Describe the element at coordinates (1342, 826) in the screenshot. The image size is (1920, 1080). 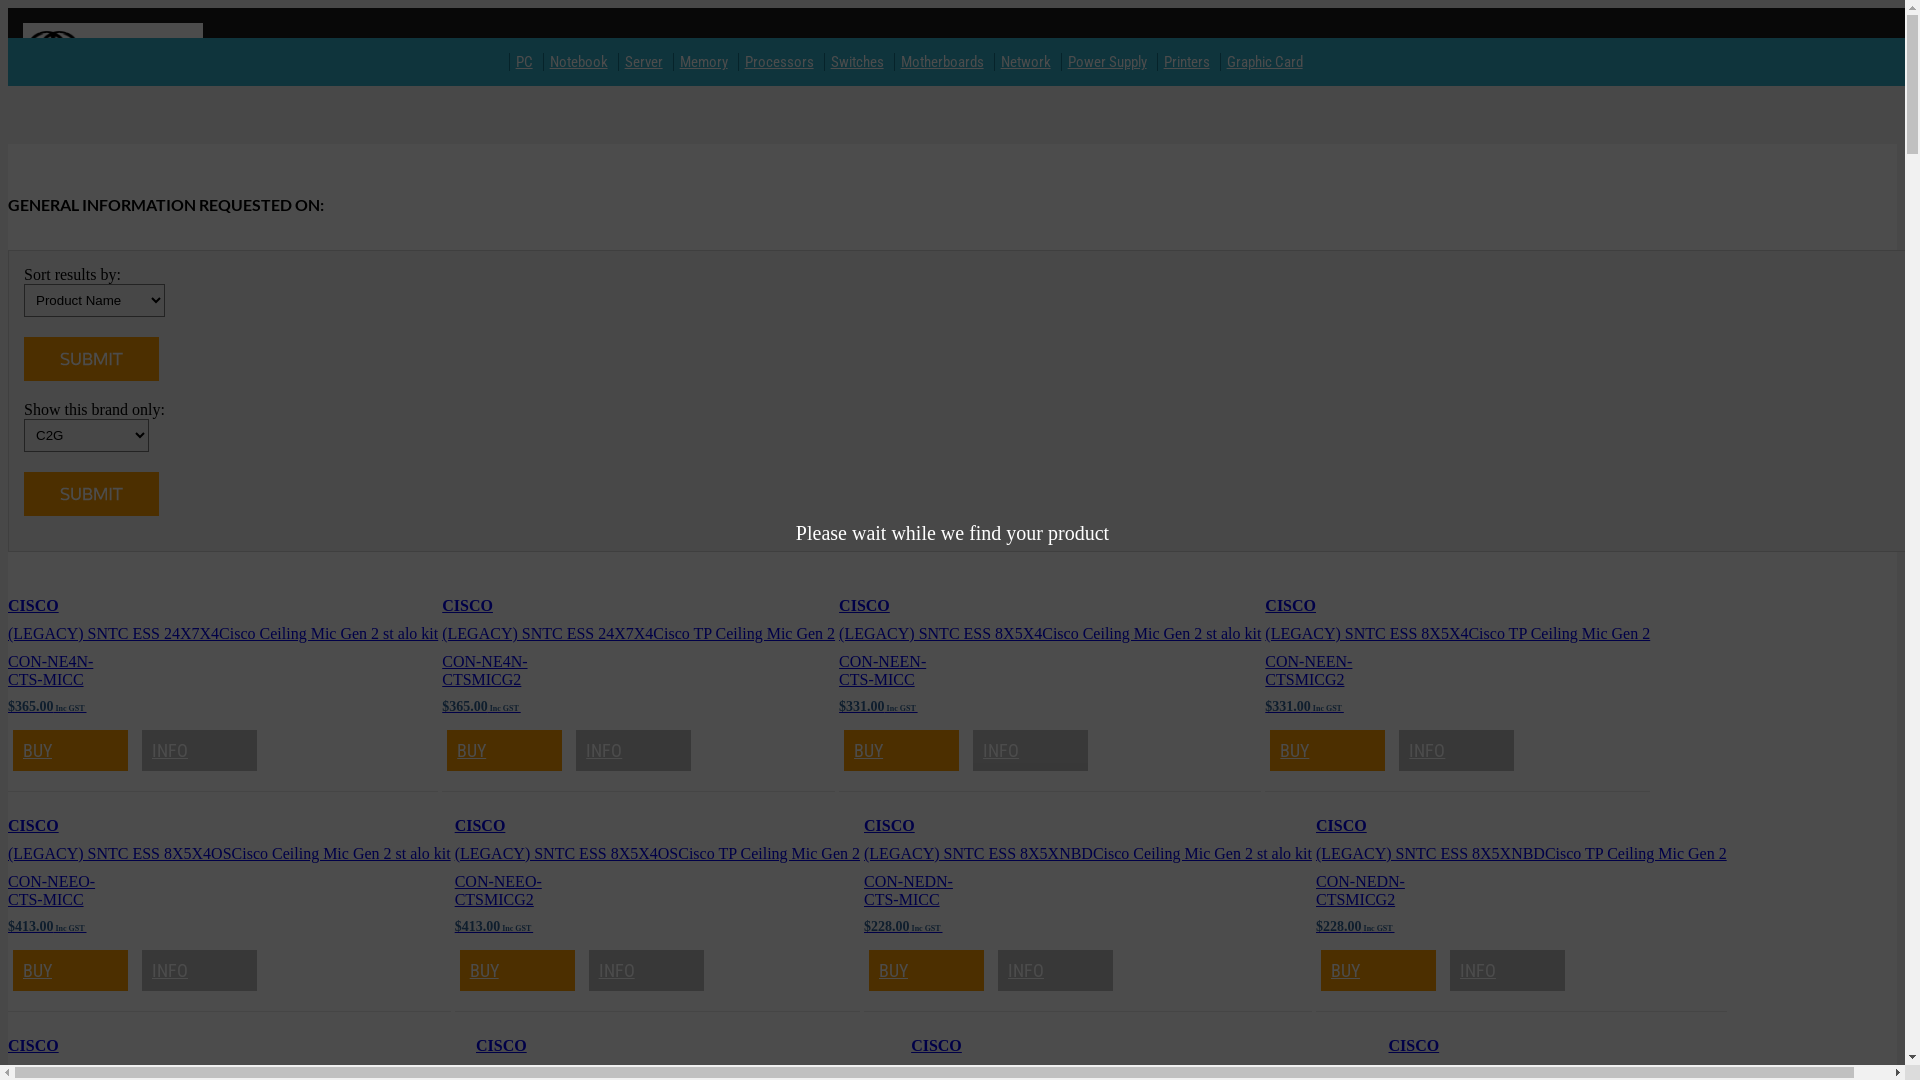
I see `CISCO` at that location.